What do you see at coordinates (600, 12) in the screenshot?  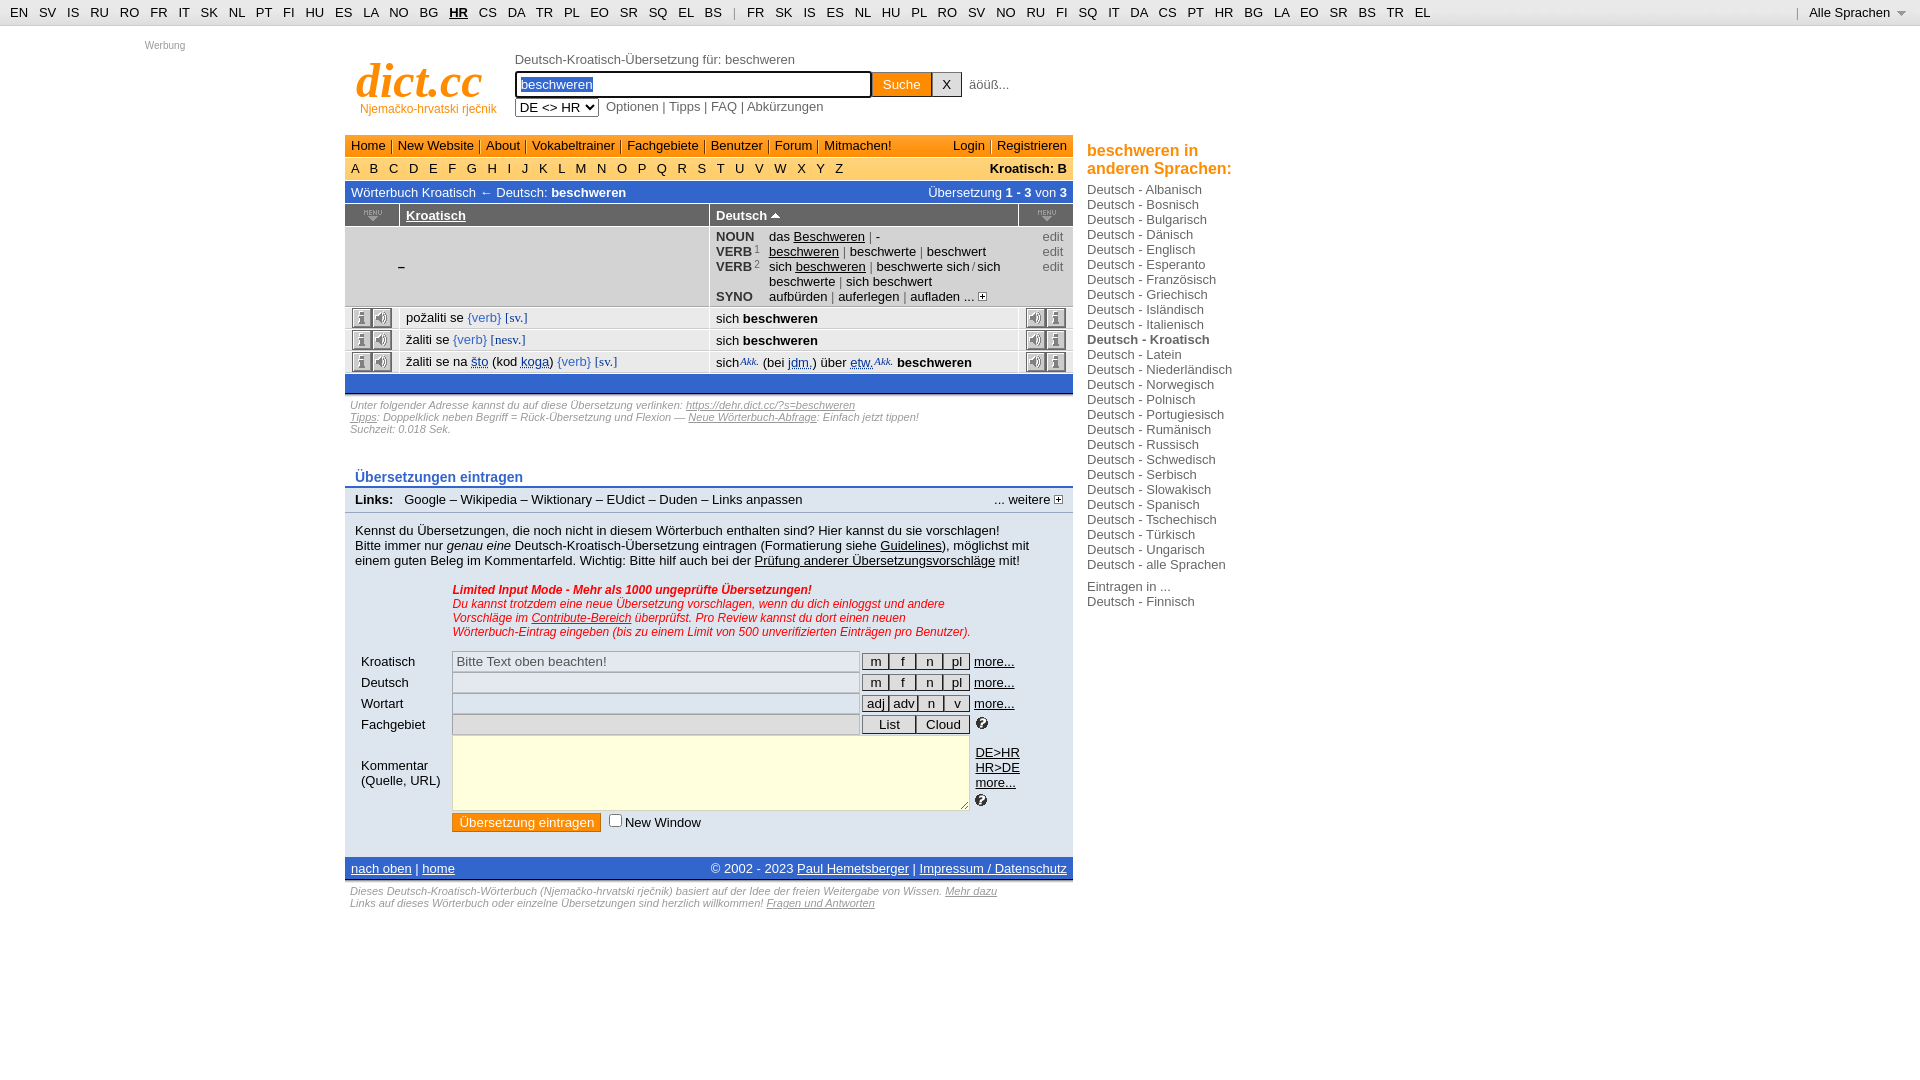 I see `EO` at bounding box center [600, 12].